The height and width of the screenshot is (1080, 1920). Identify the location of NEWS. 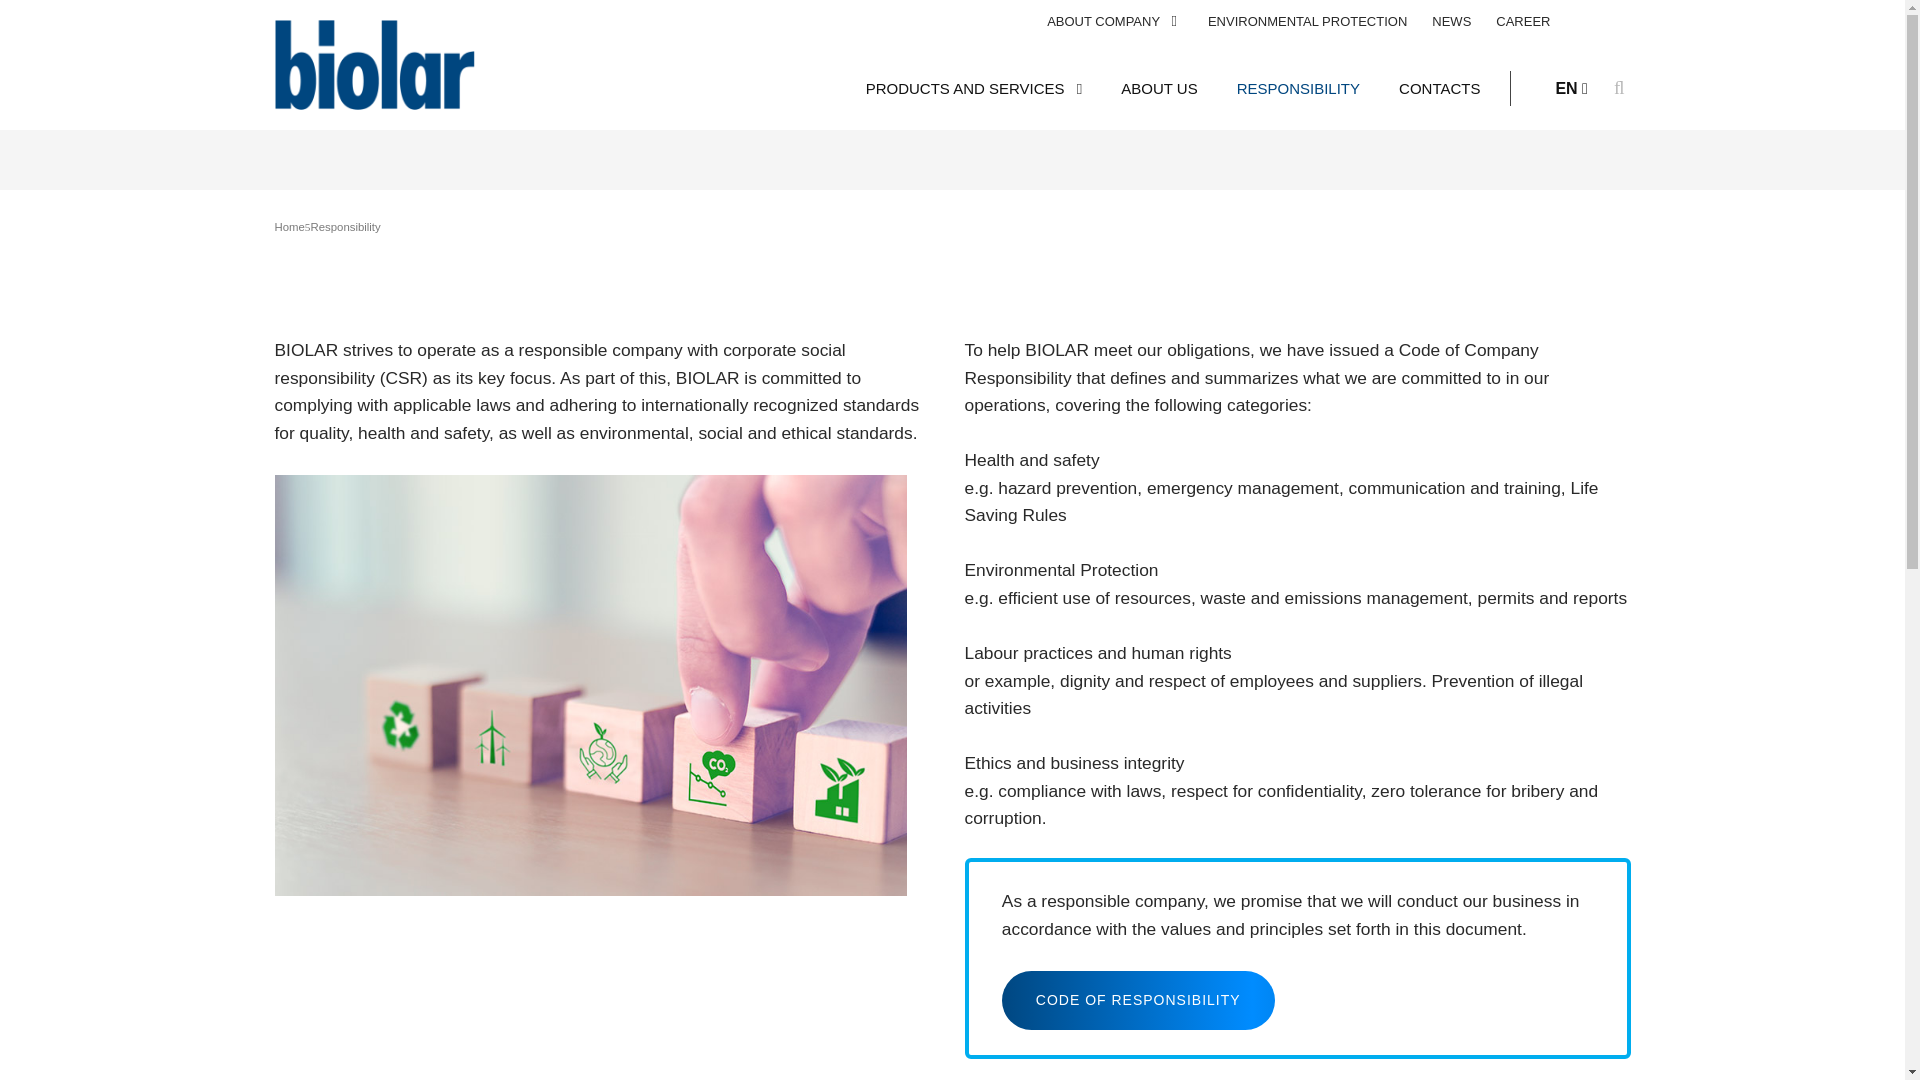
(1451, 21).